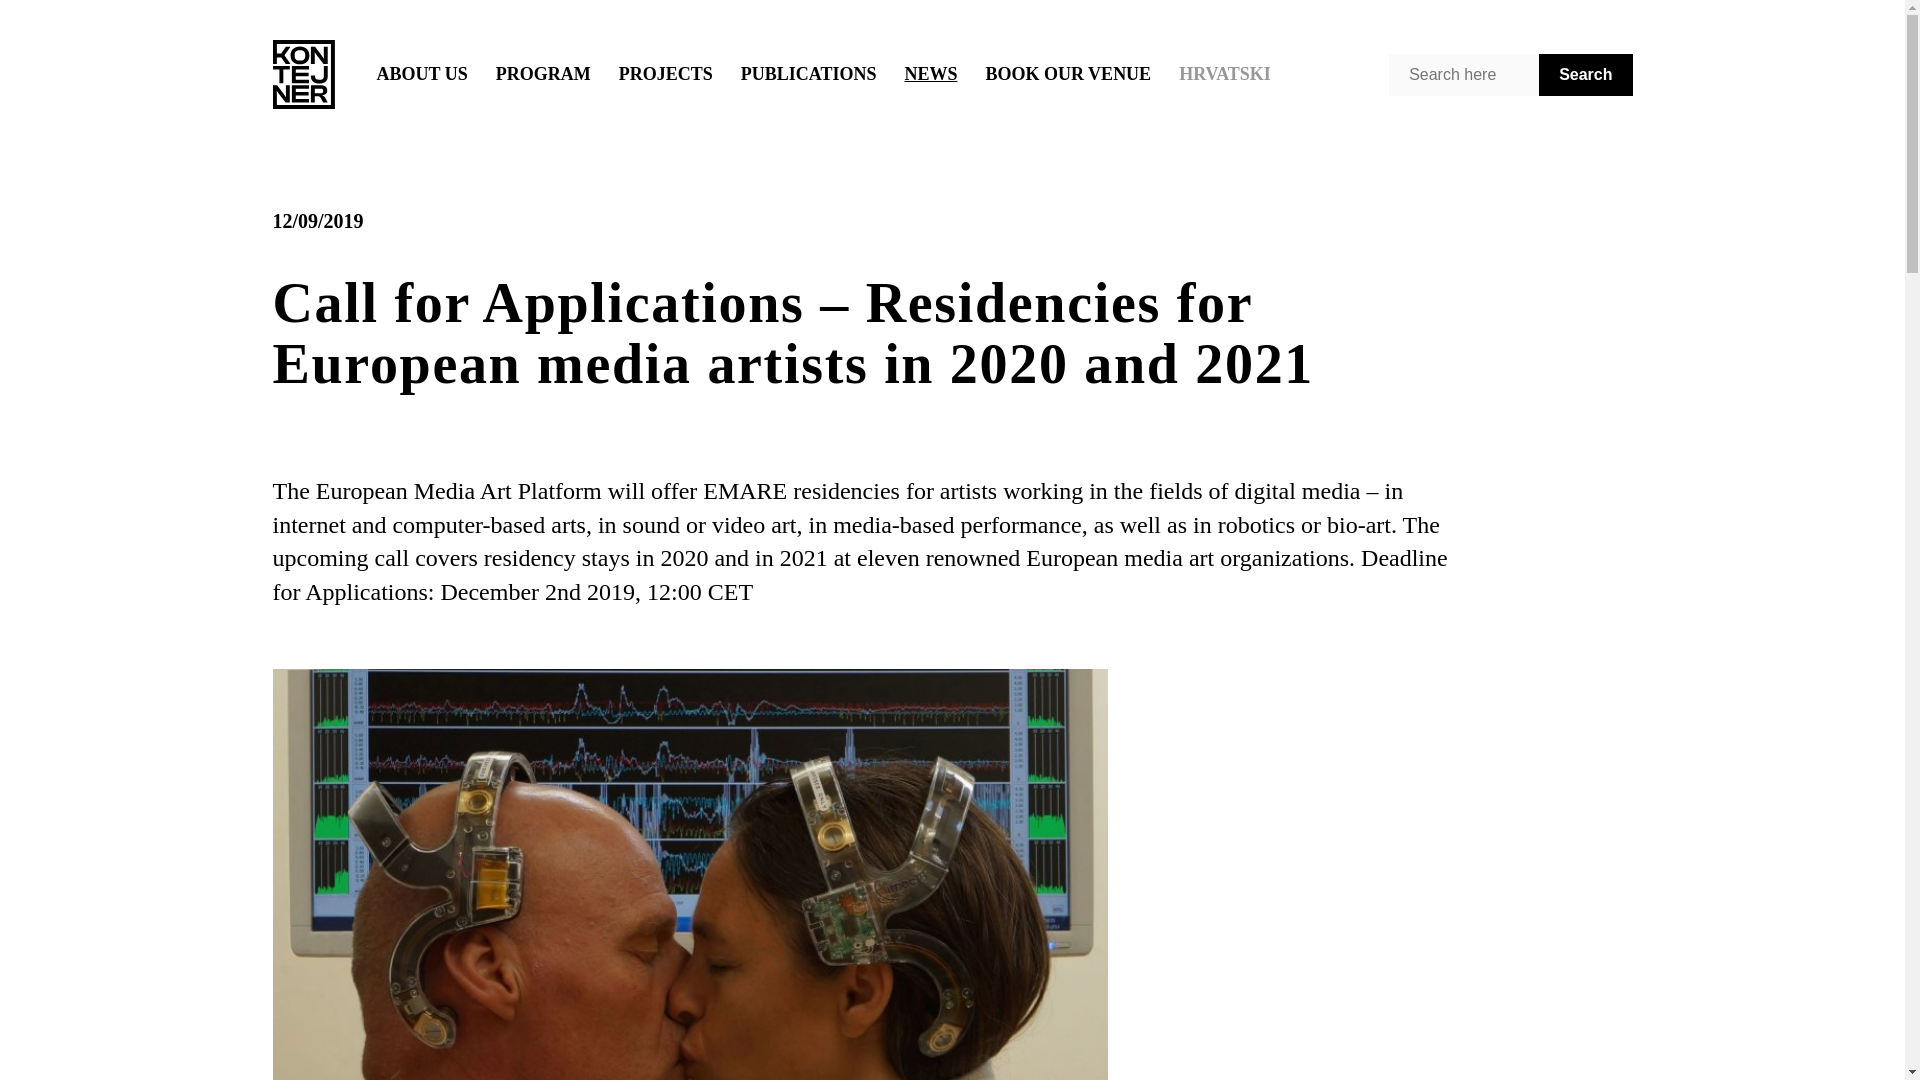 The height and width of the screenshot is (1080, 1920). I want to click on NEWS, so click(930, 74).